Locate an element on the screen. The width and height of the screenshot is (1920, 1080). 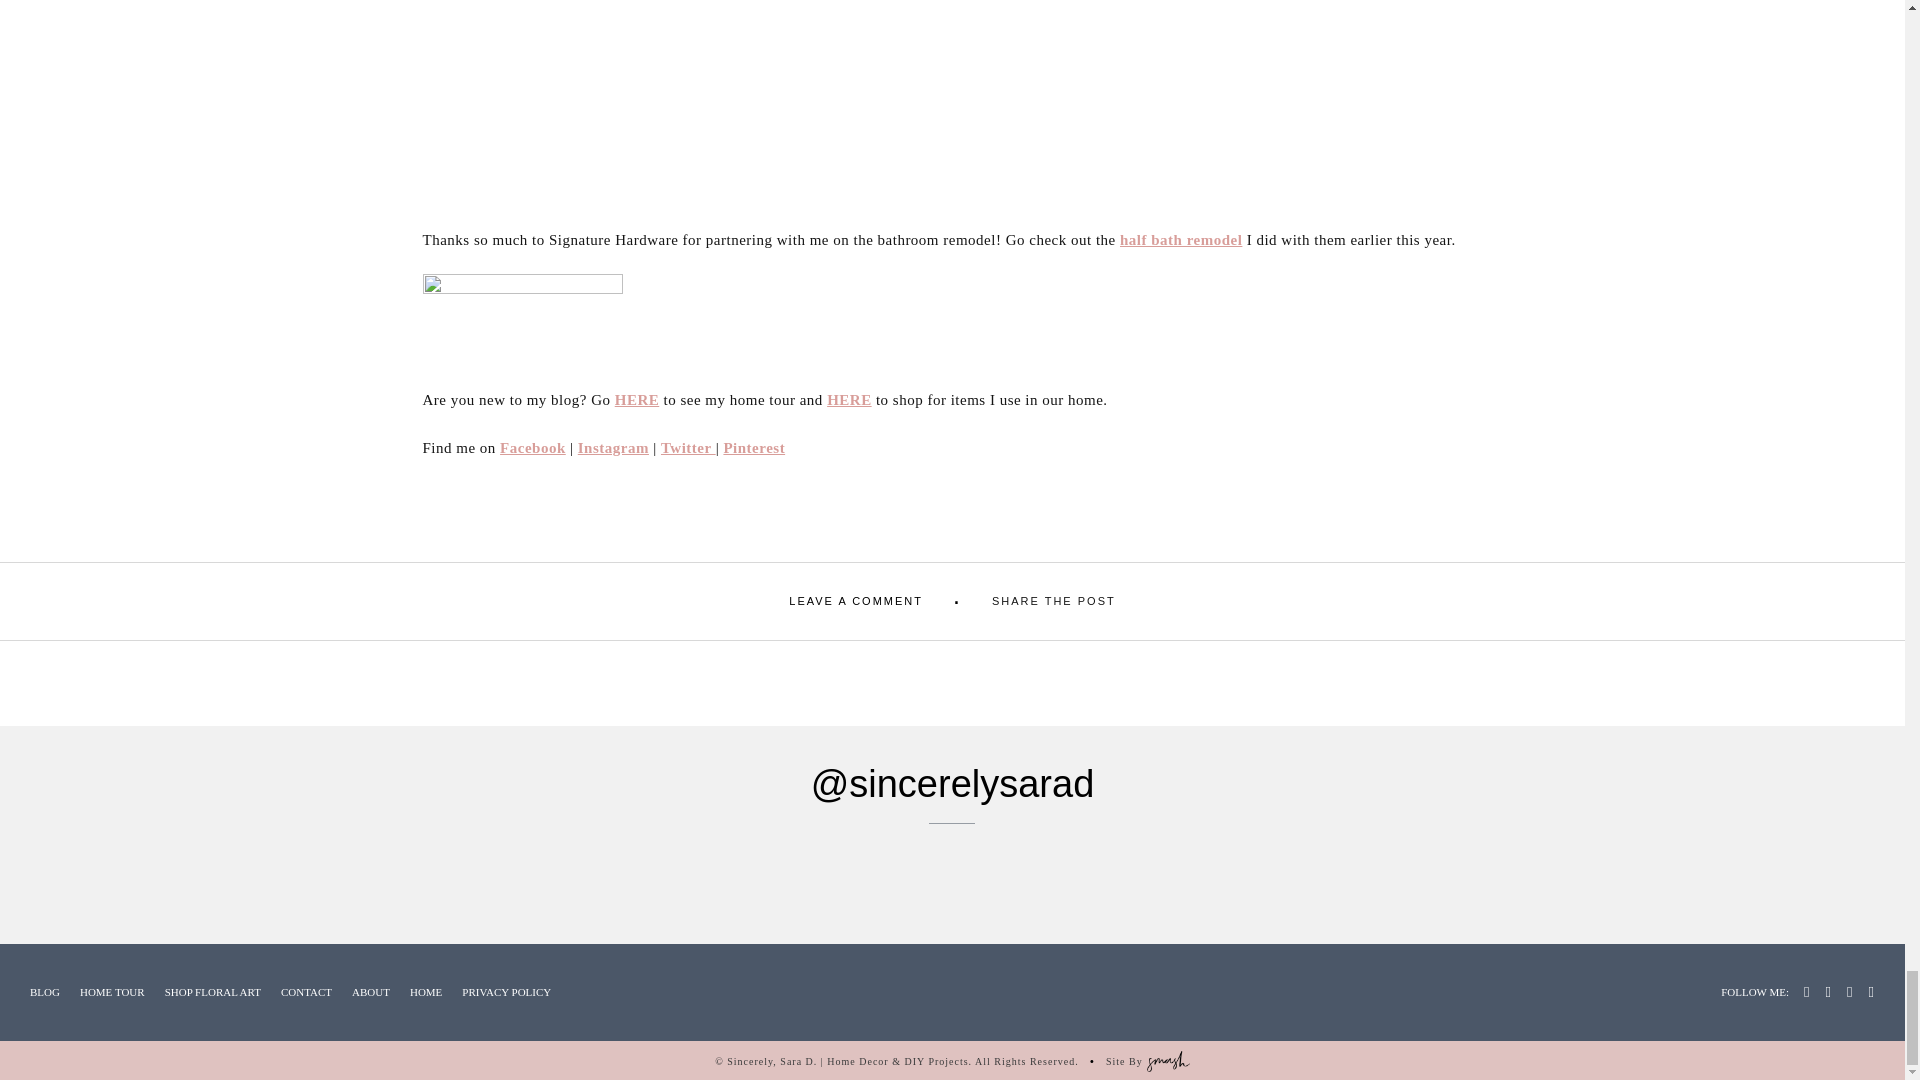
HERE is located at coordinates (637, 400).